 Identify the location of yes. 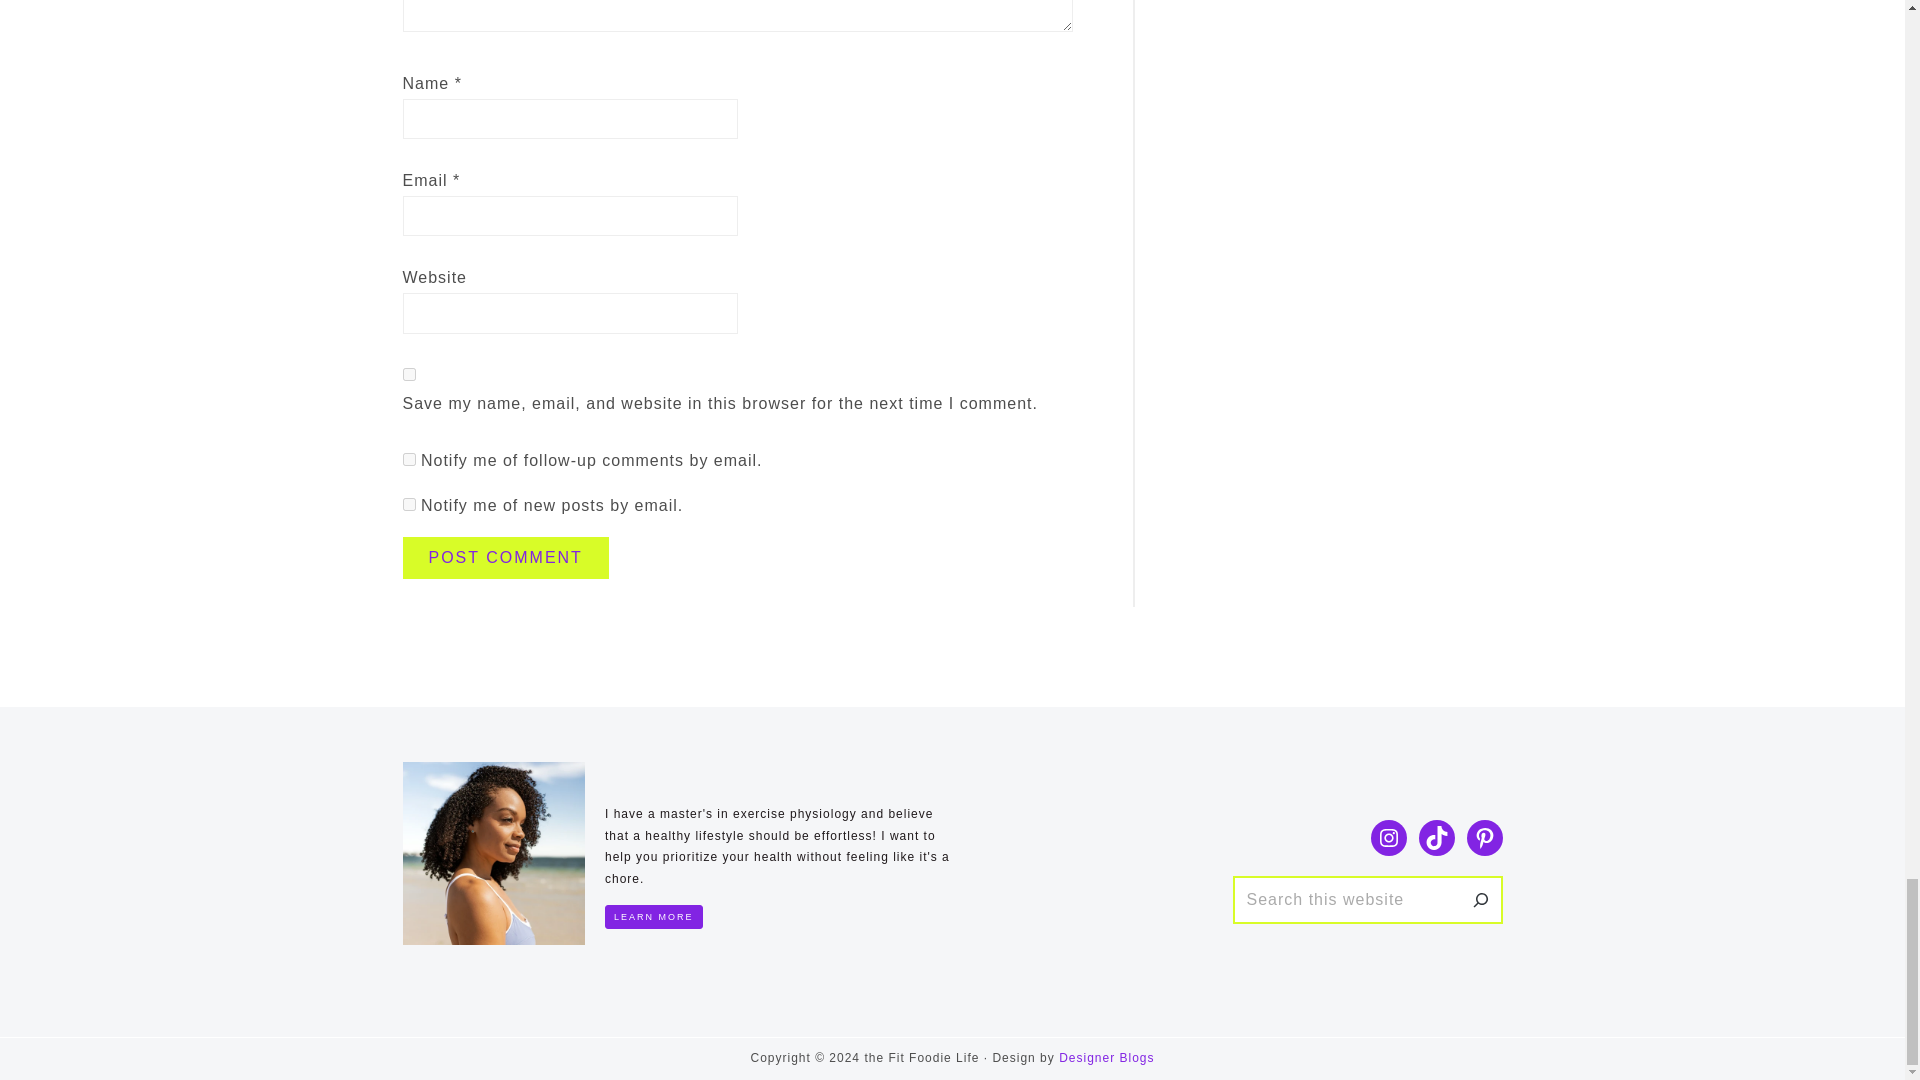
(408, 374).